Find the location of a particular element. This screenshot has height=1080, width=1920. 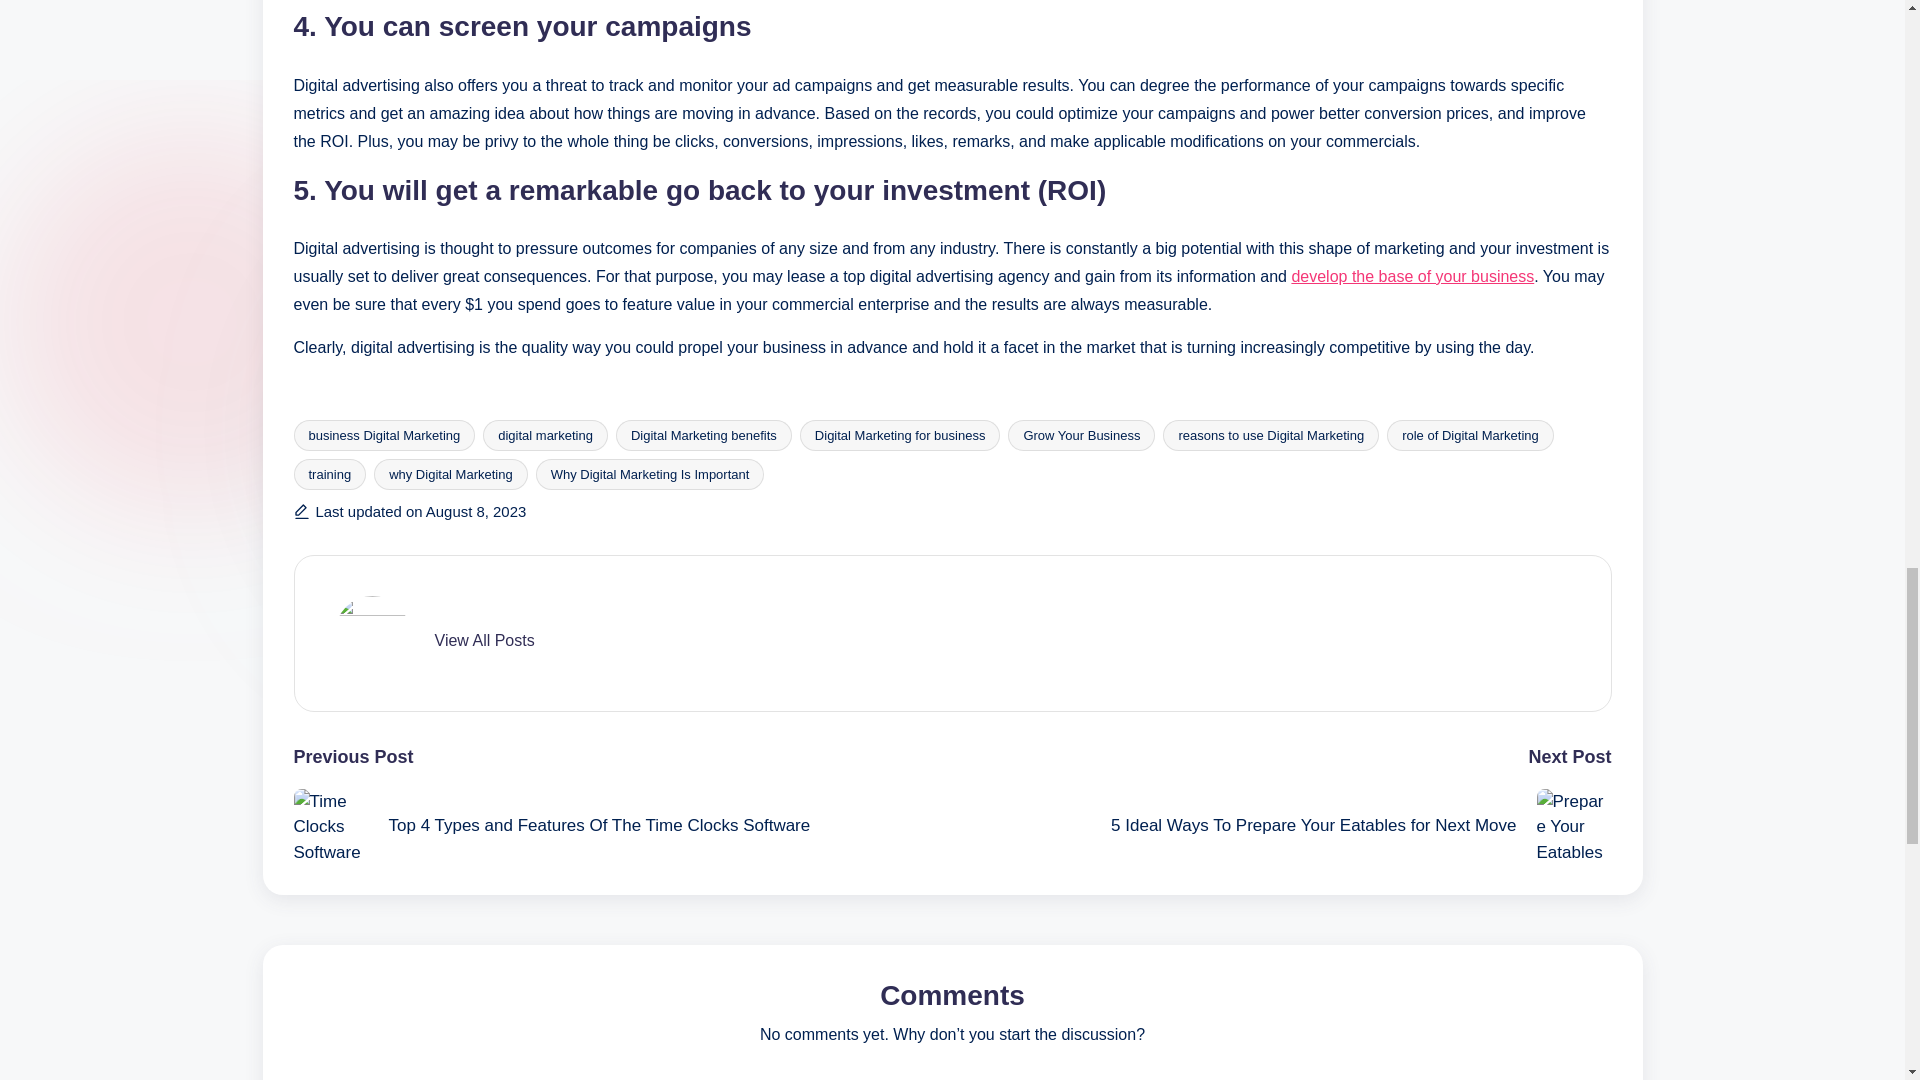

role of Digital Marketing is located at coordinates (1470, 436).